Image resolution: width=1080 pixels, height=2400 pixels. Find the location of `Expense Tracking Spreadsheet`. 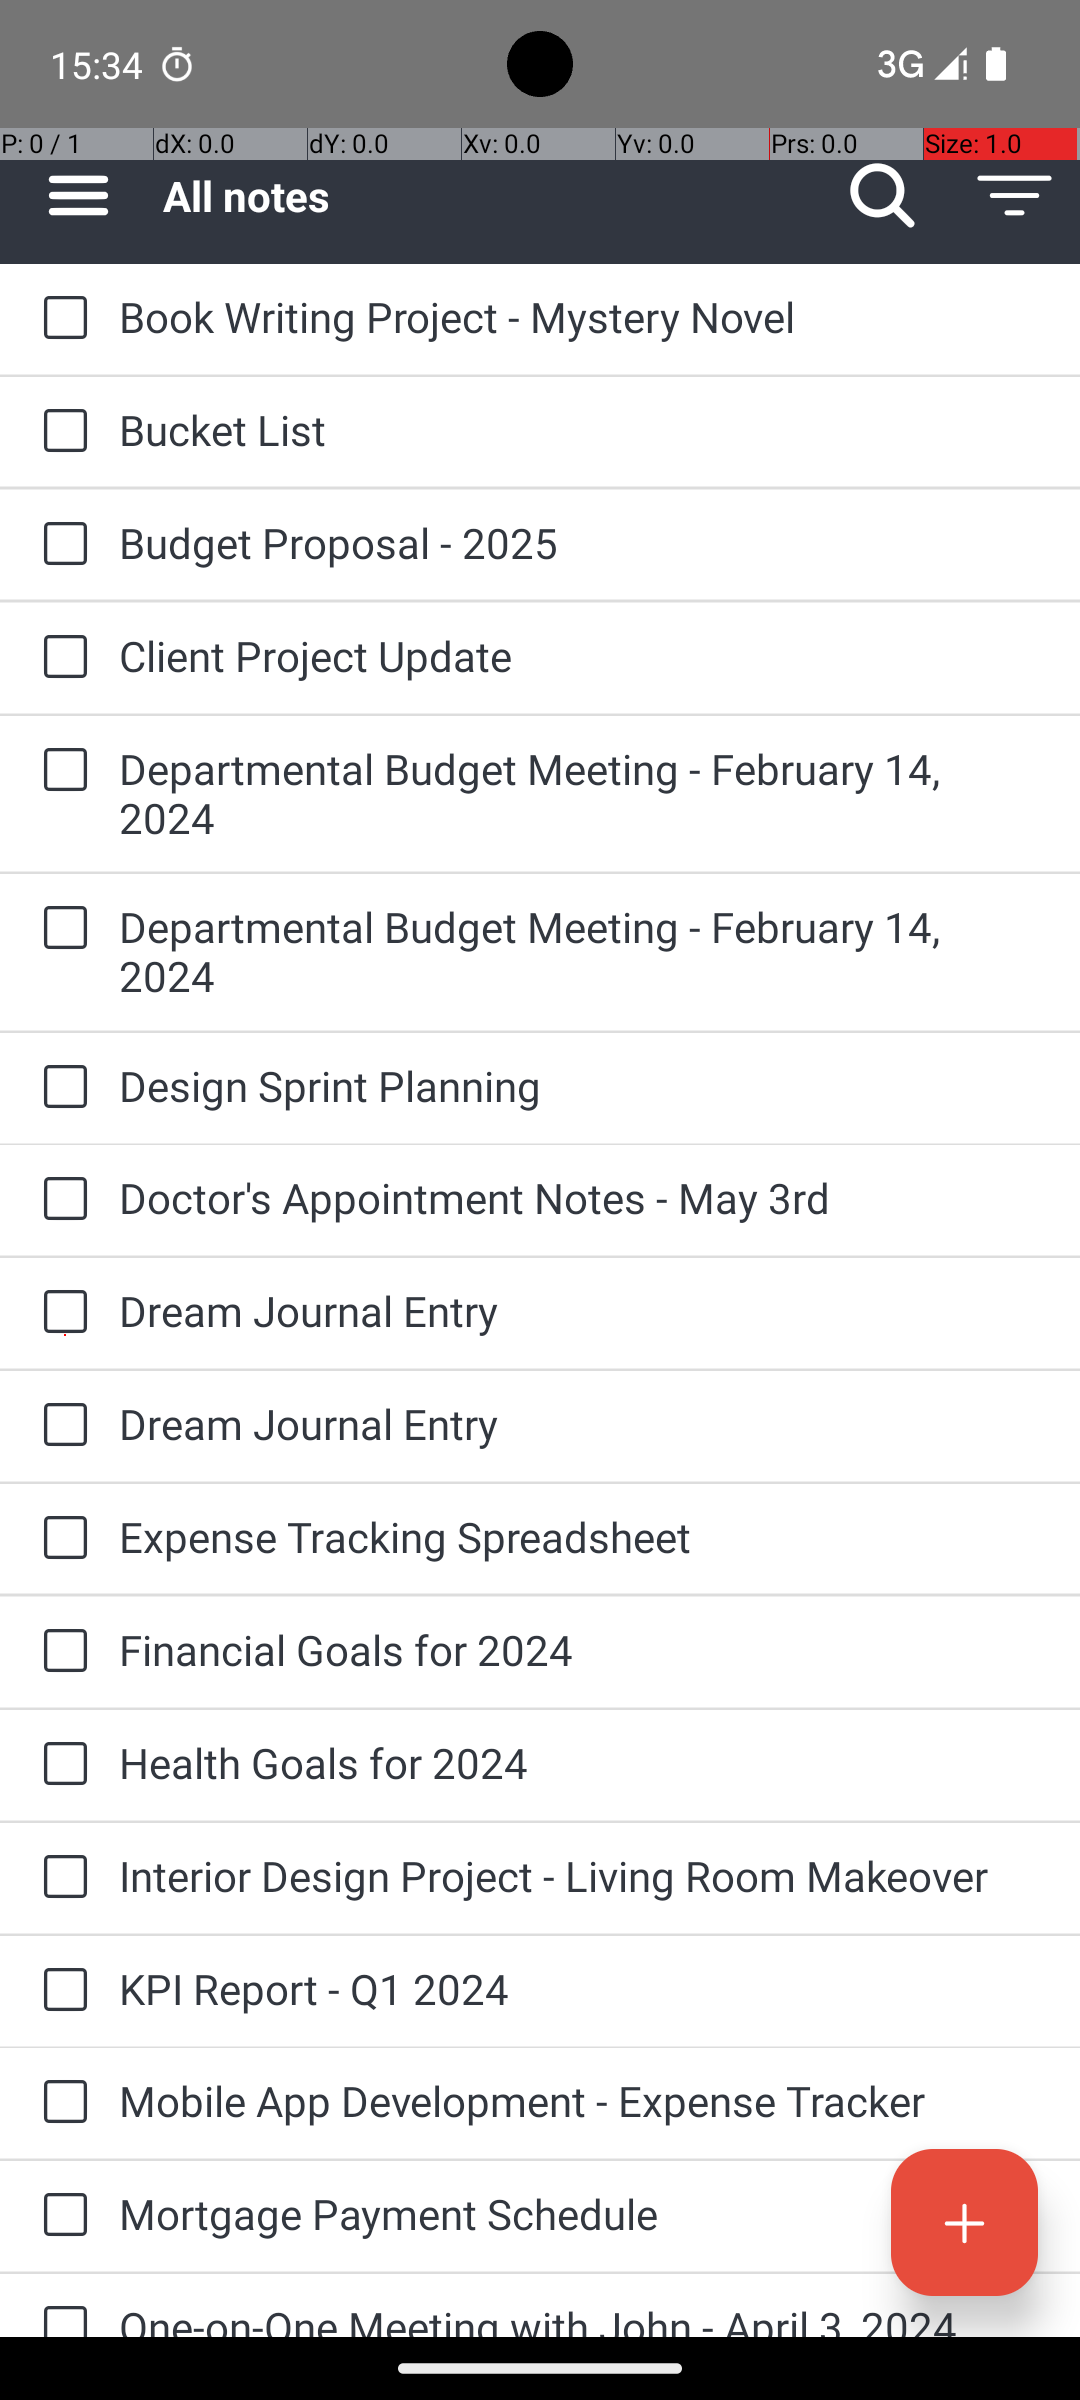

Expense Tracking Spreadsheet is located at coordinates (580, 1536).